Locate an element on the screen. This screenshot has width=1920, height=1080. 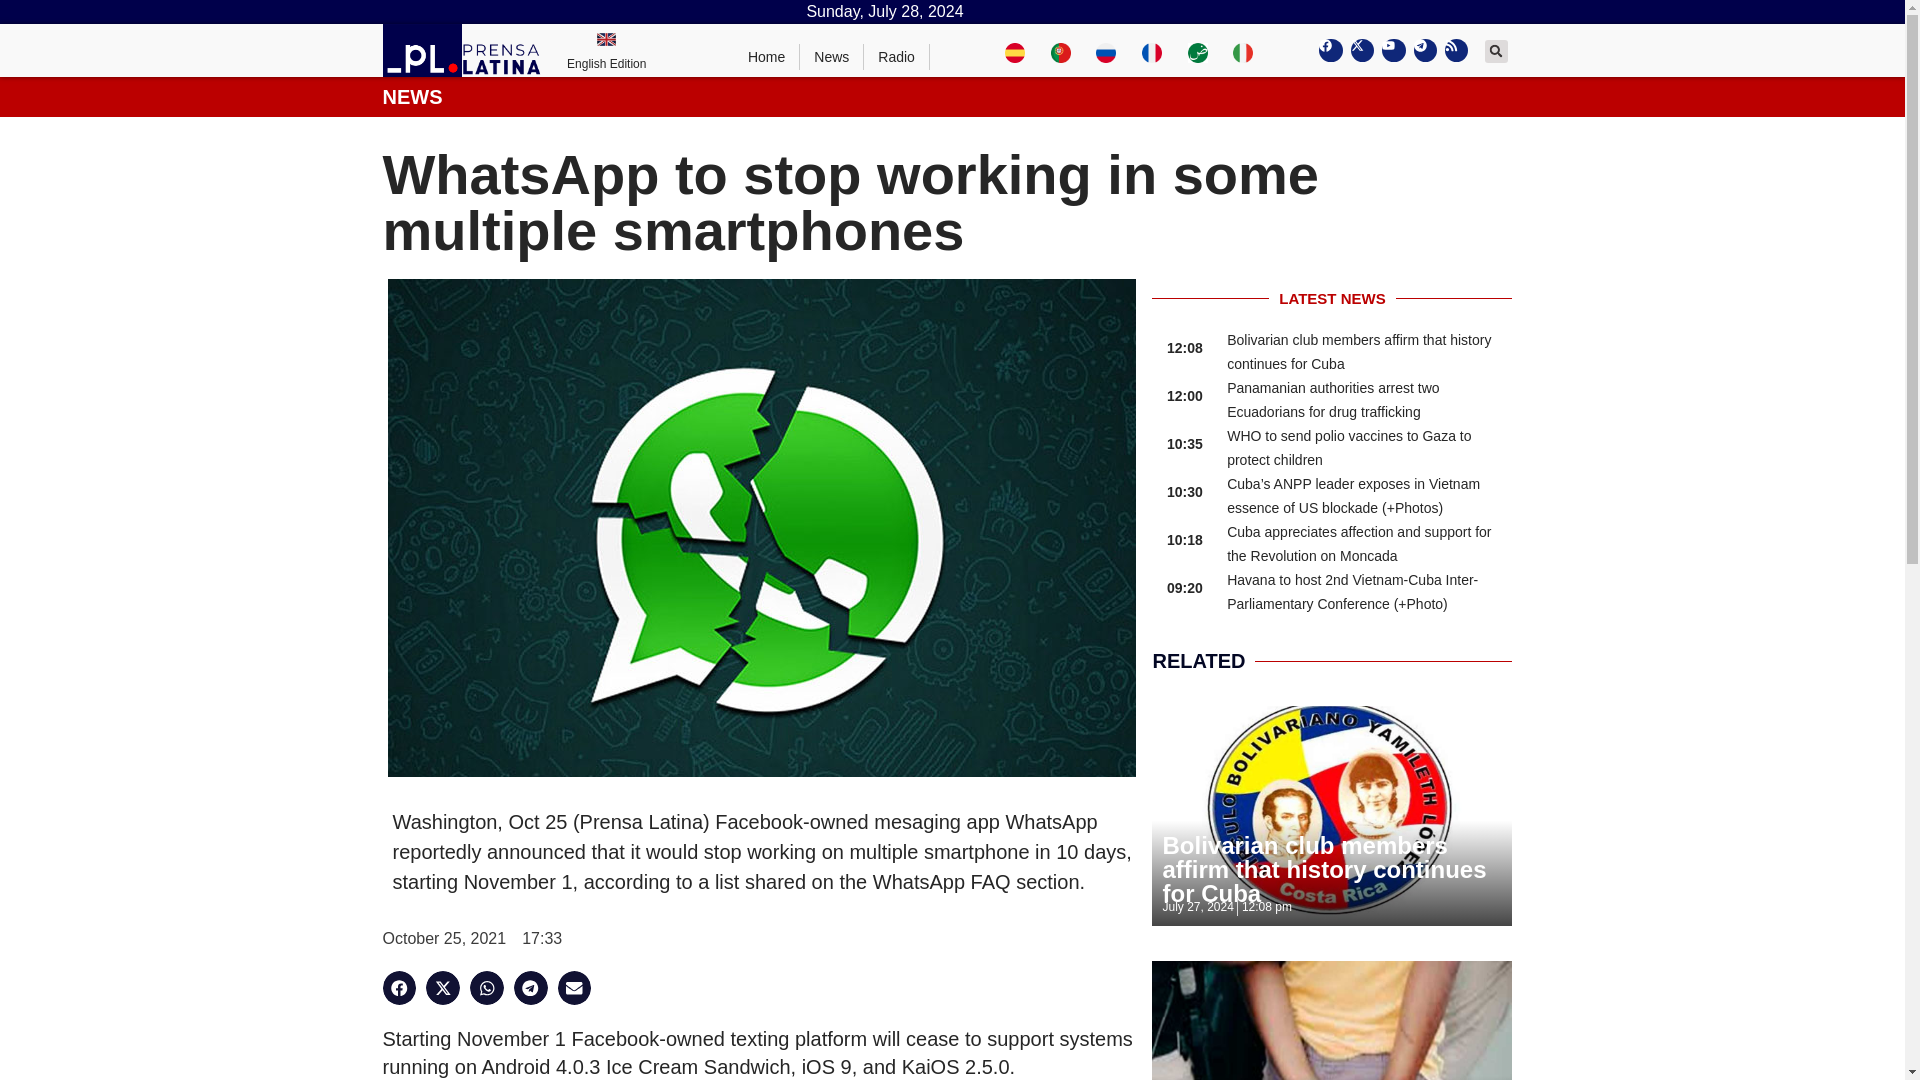
francia is located at coordinates (1152, 50).